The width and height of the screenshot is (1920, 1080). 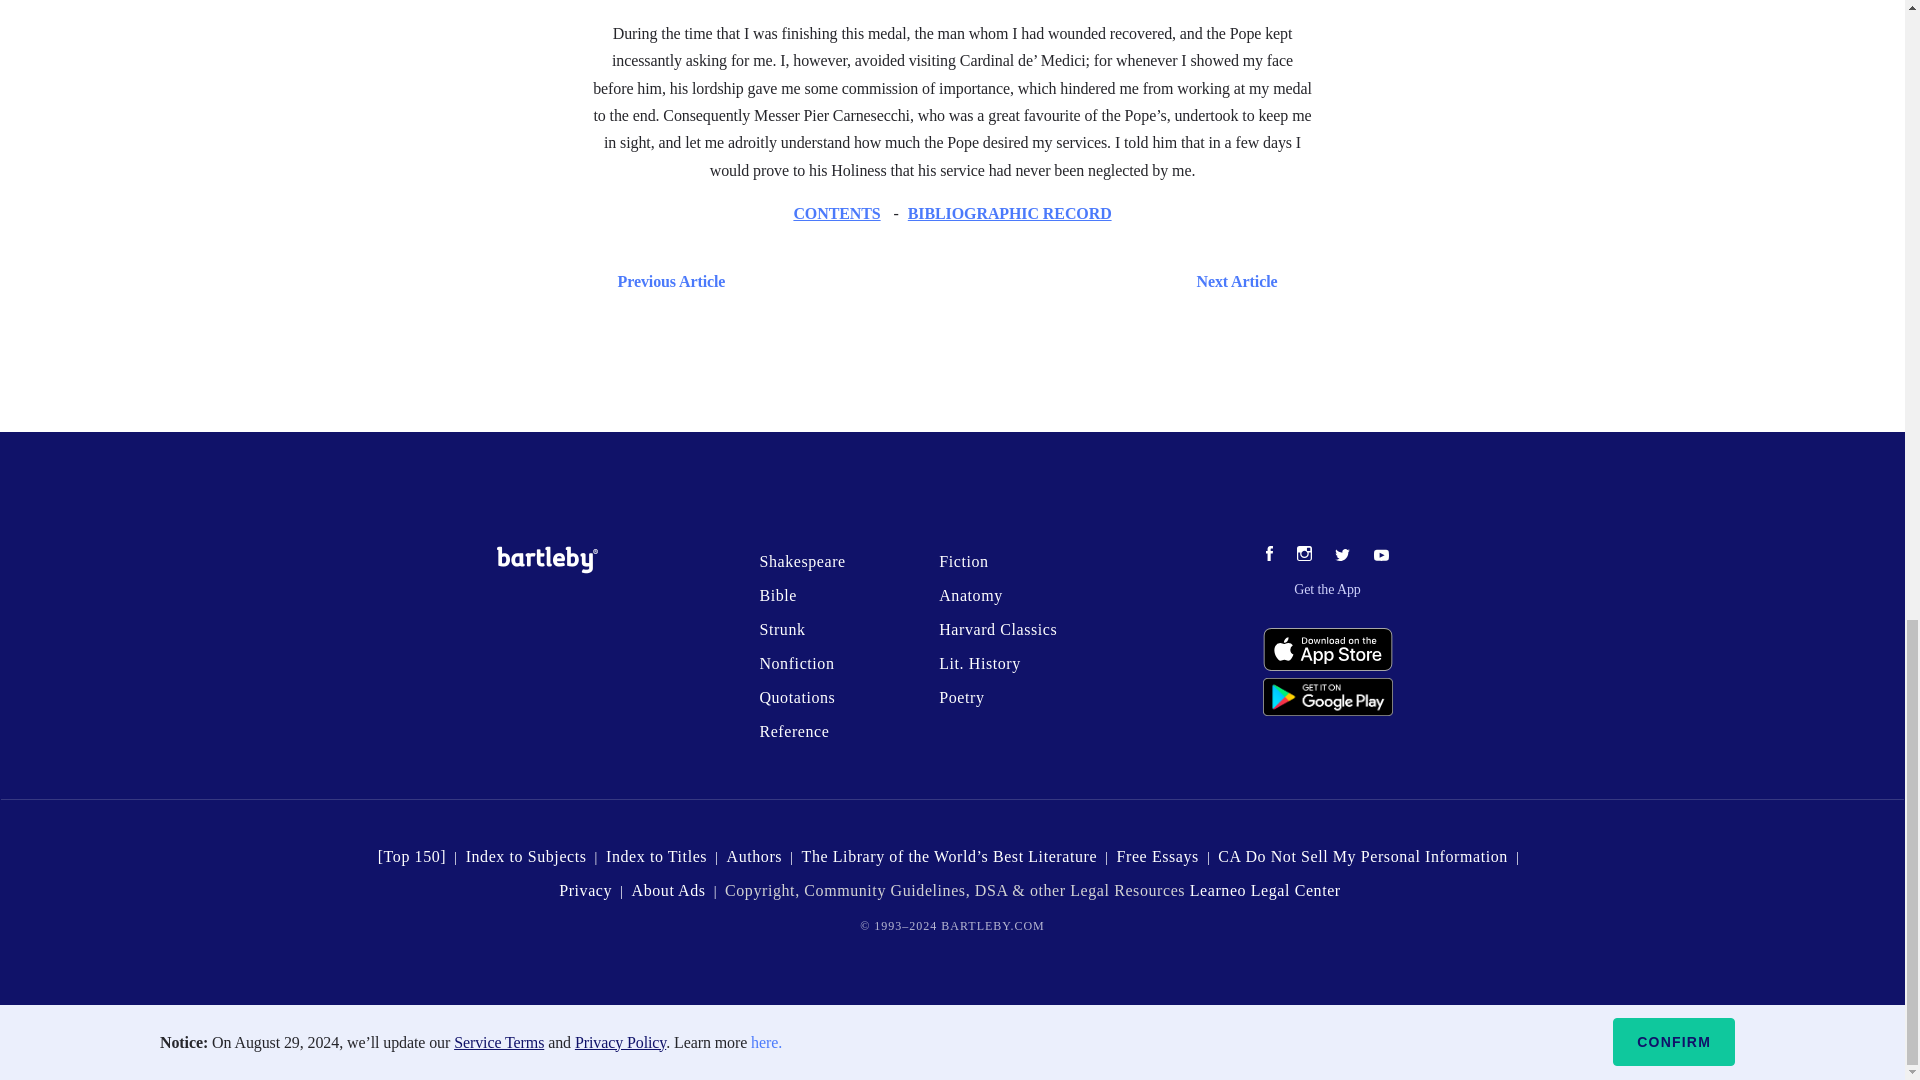 I want to click on Anatomy, so click(x=970, y=595).